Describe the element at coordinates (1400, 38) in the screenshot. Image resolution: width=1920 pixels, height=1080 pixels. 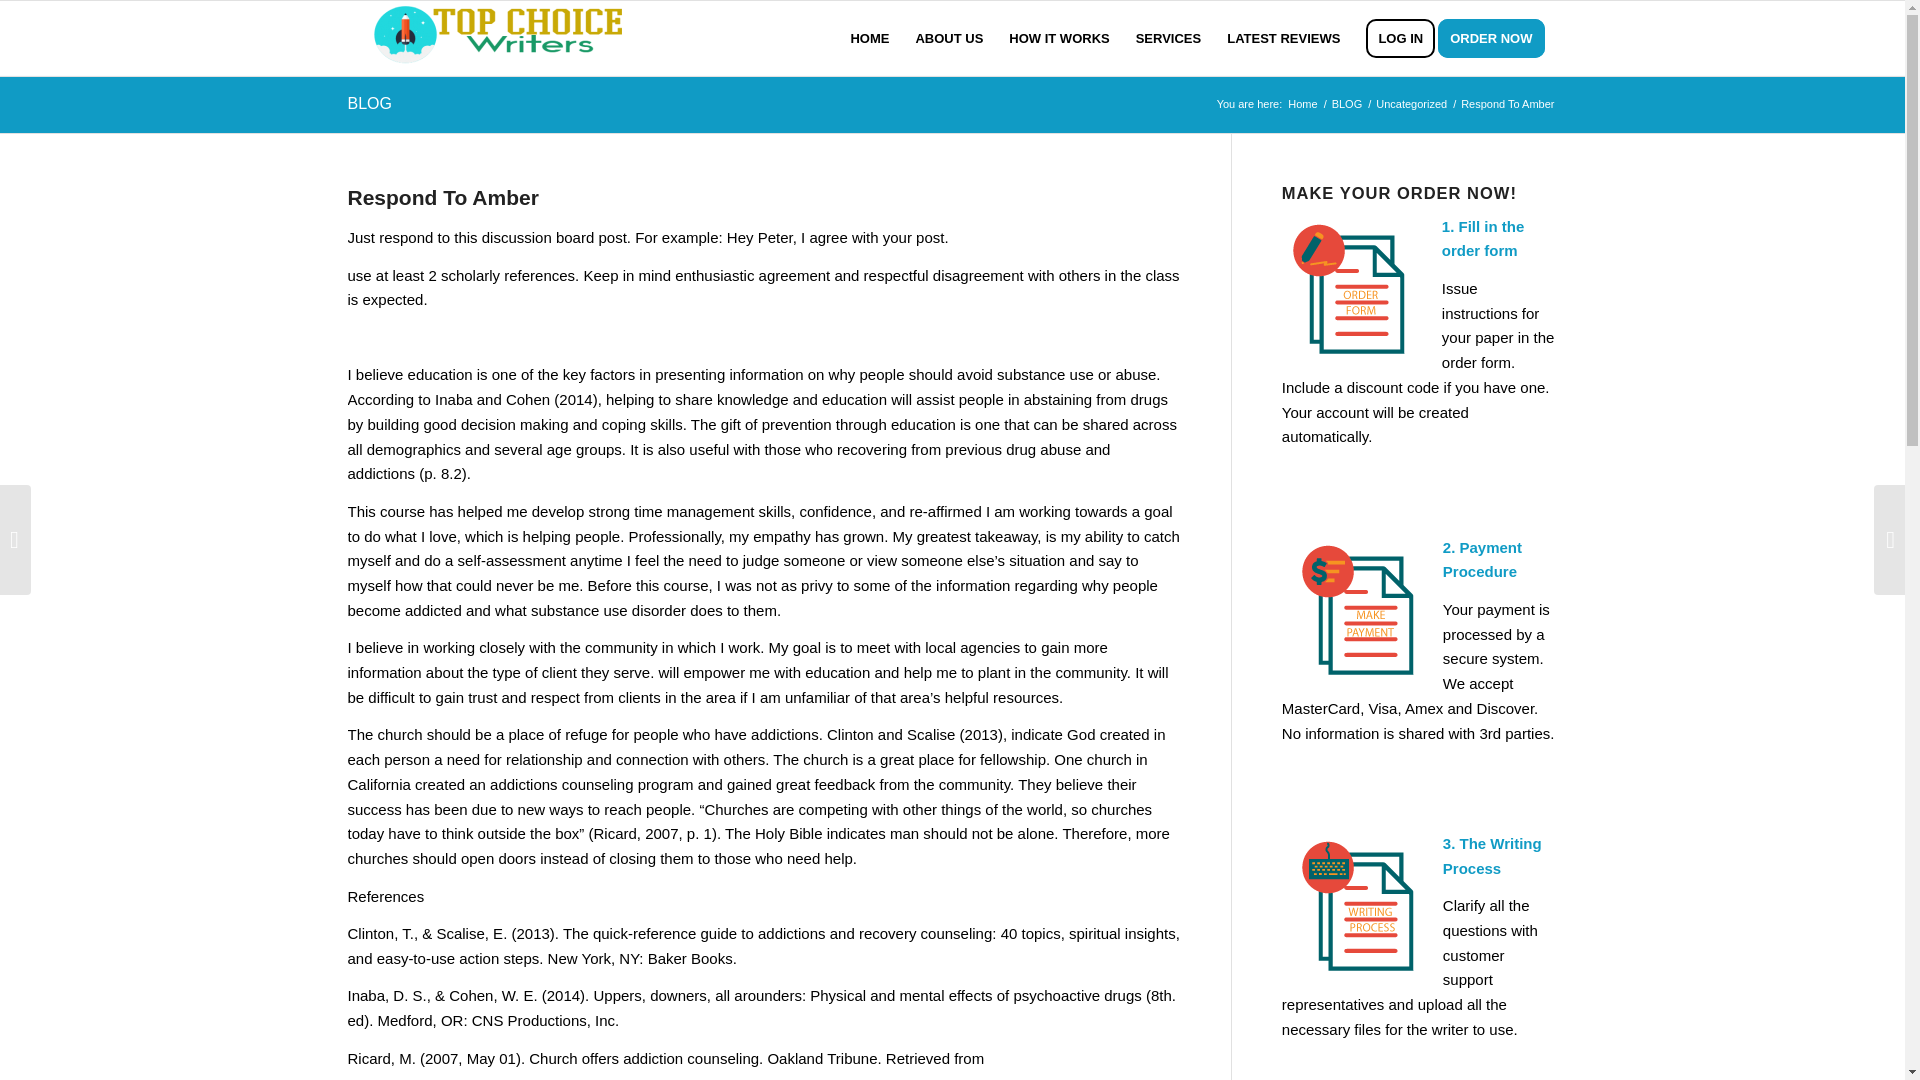
I see `LOG IN` at that location.